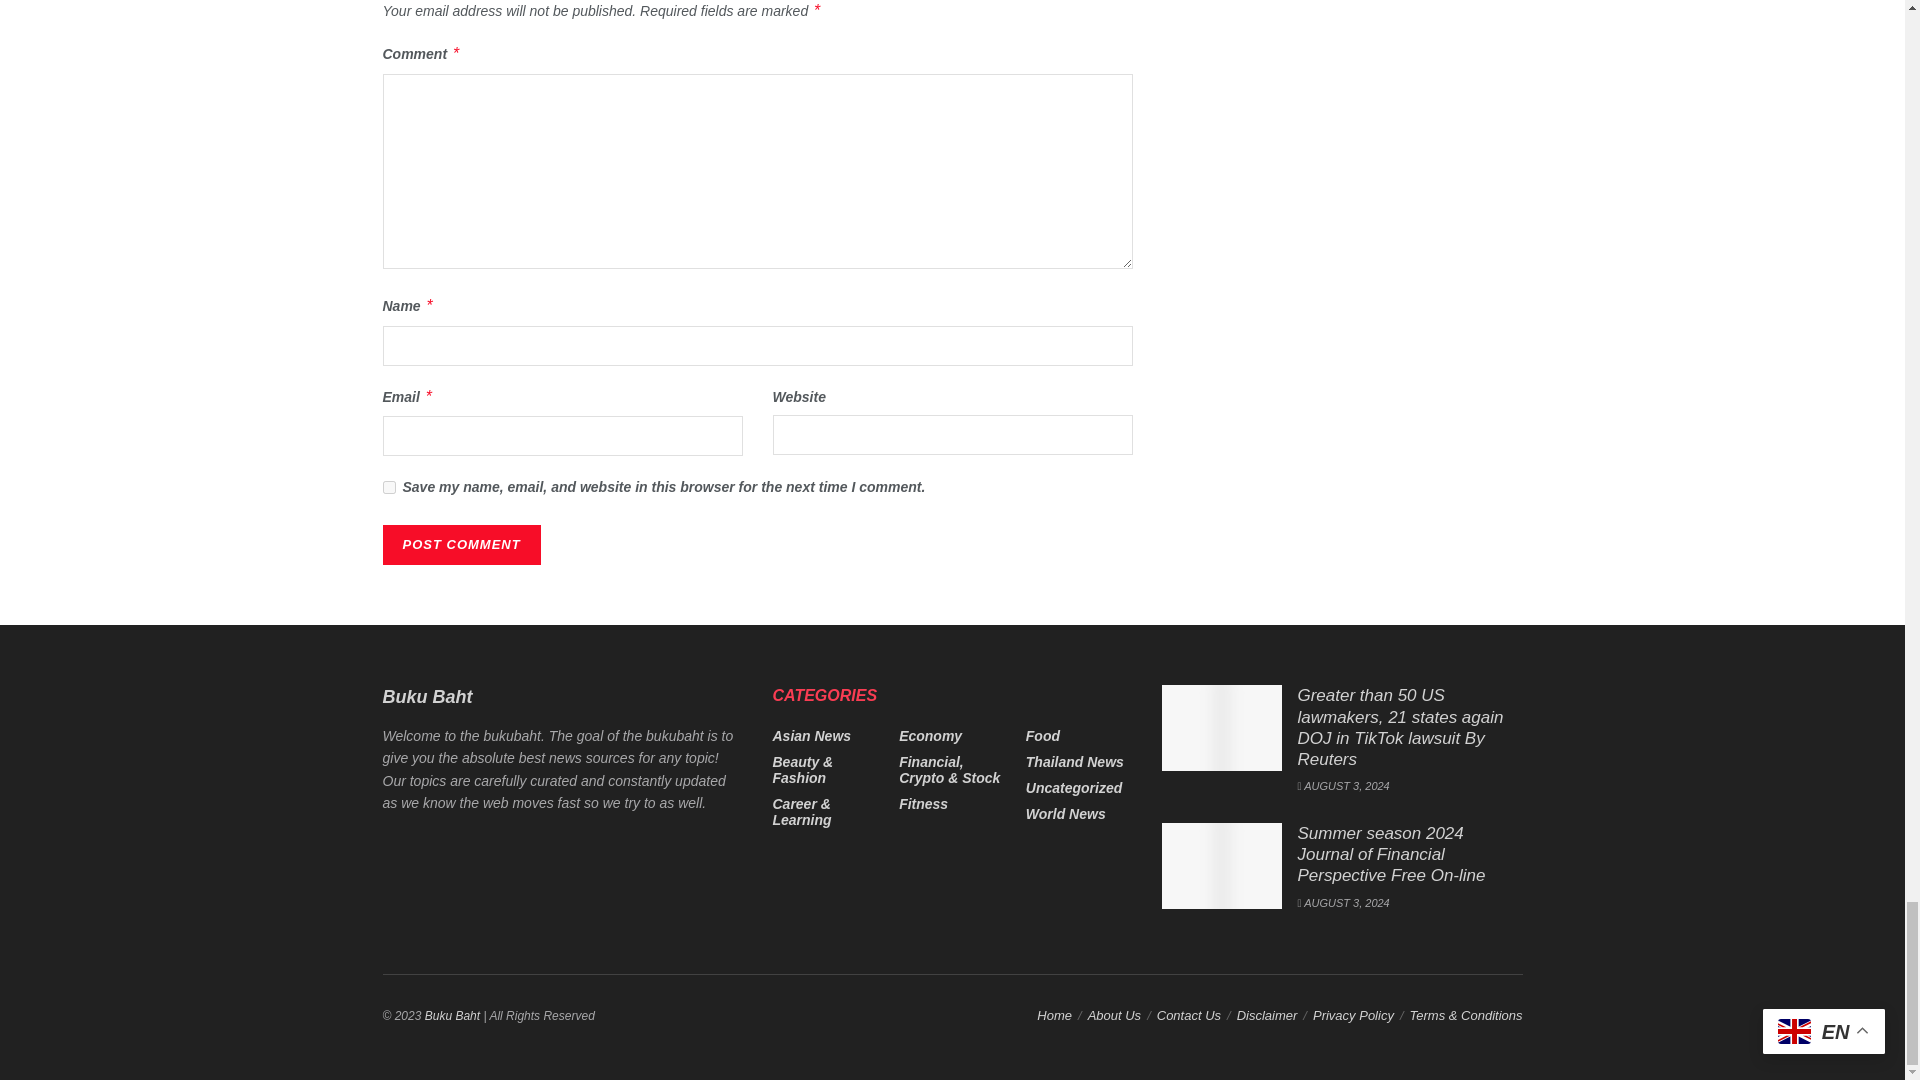 Image resolution: width=1920 pixels, height=1080 pixels. What do you see at coordinates (388, 486) in the screenshot?
I see `yes` at bounding box center [388, 486].